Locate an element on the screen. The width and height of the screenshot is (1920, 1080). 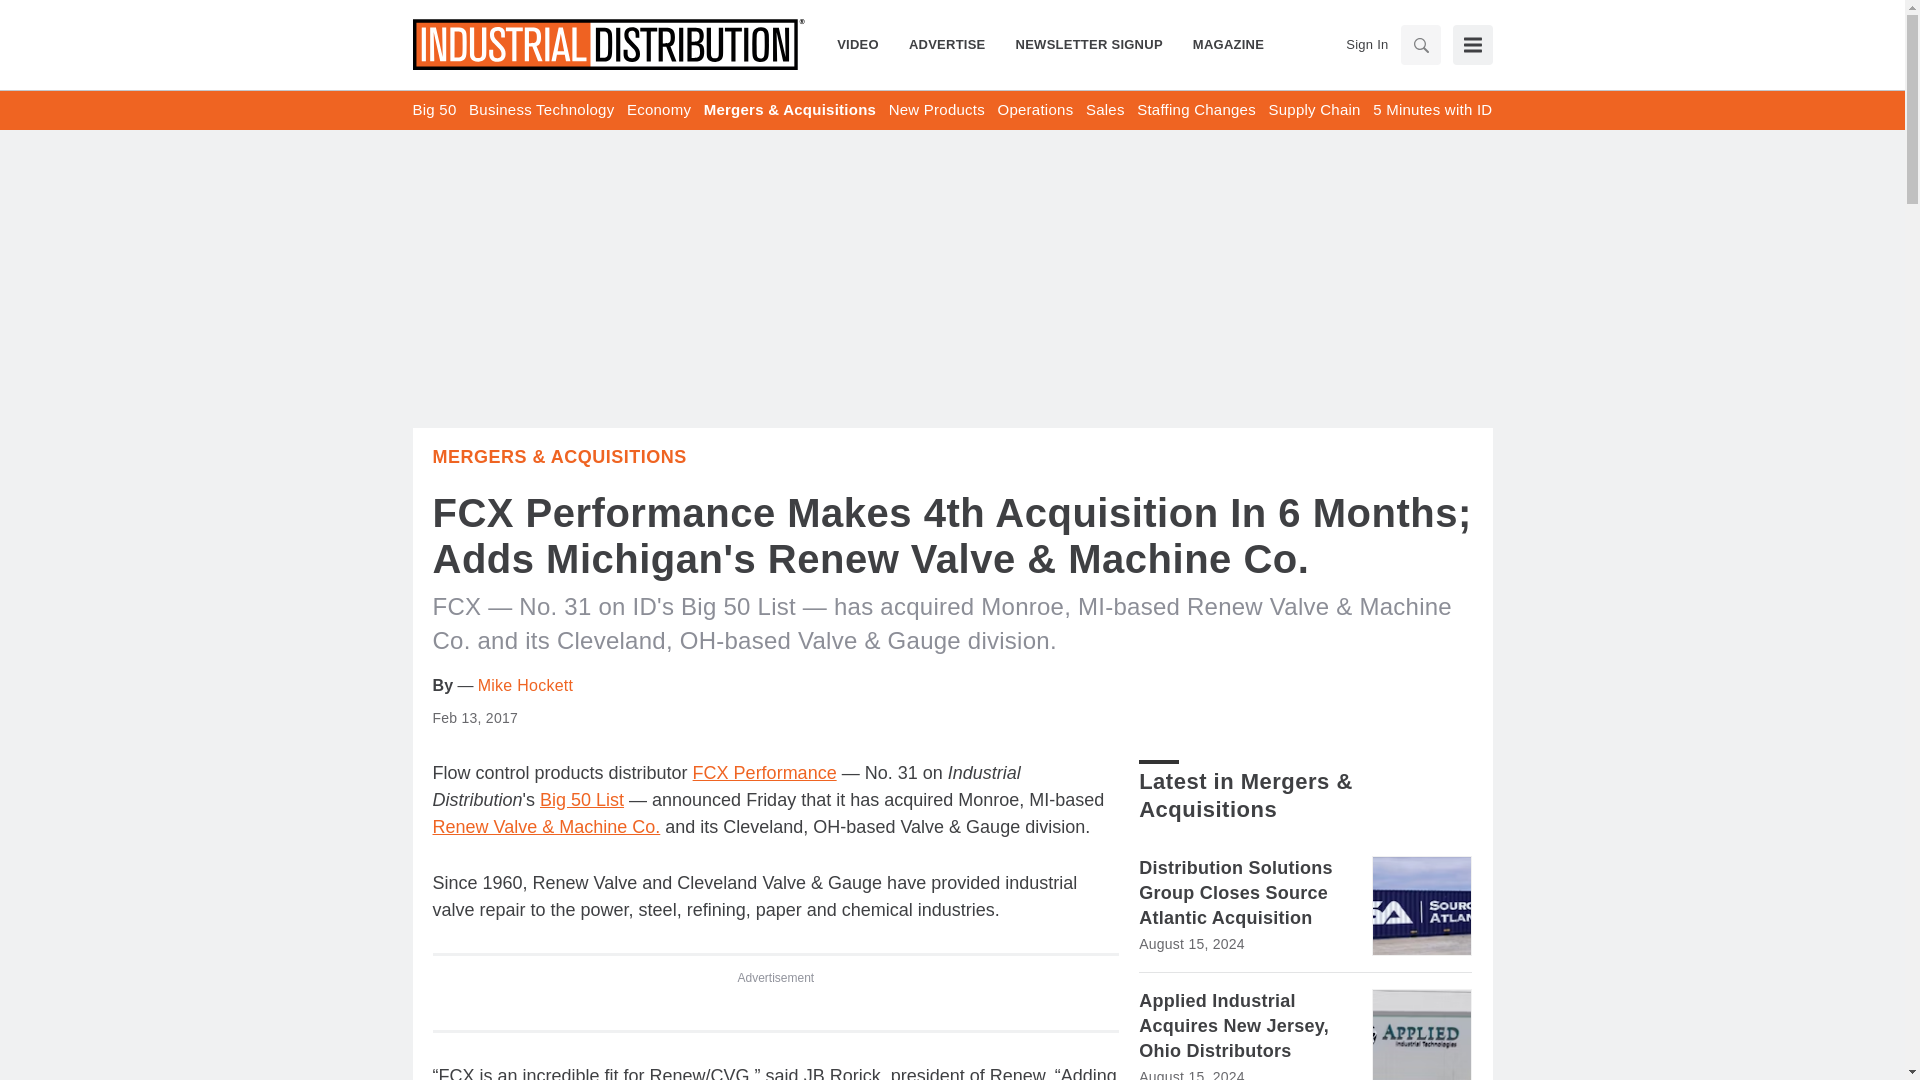
Sales is located at coordinates (1106, 110).